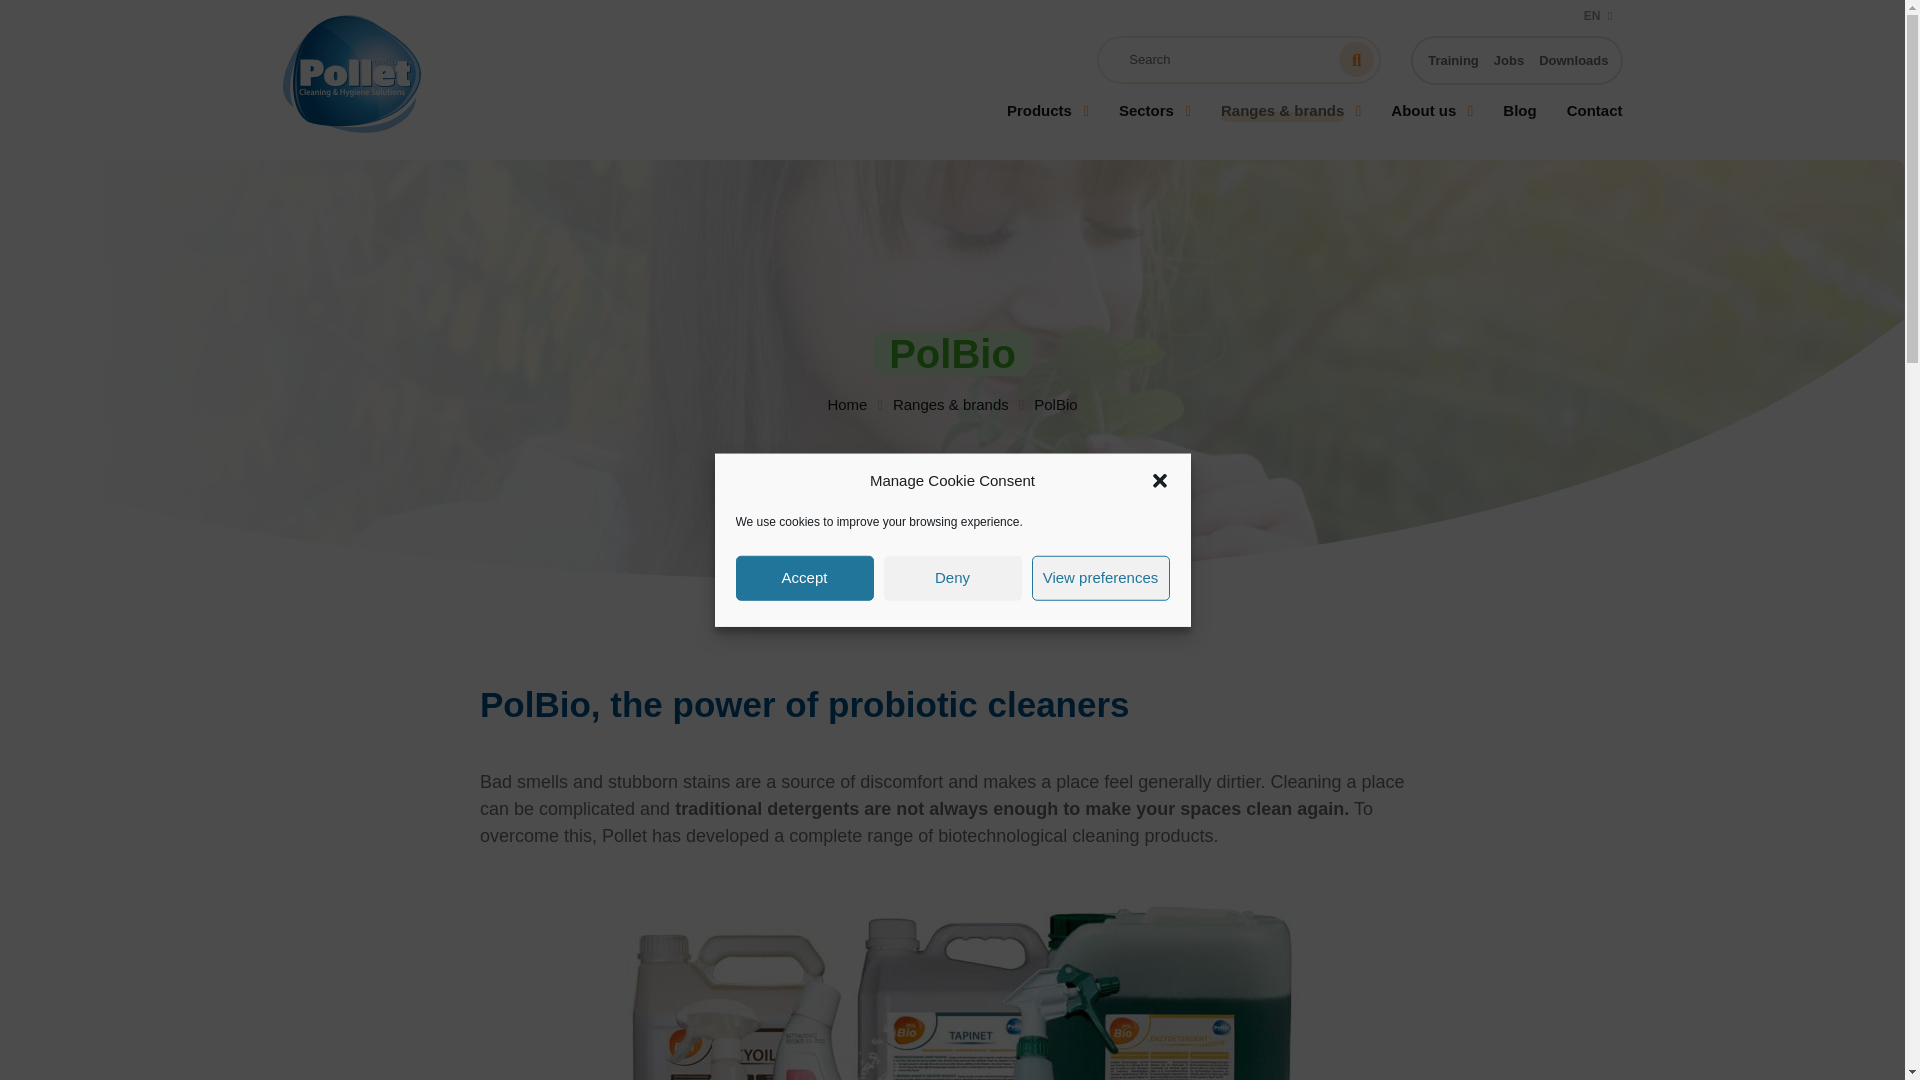  I want to click on EN, so click(1598, 18).